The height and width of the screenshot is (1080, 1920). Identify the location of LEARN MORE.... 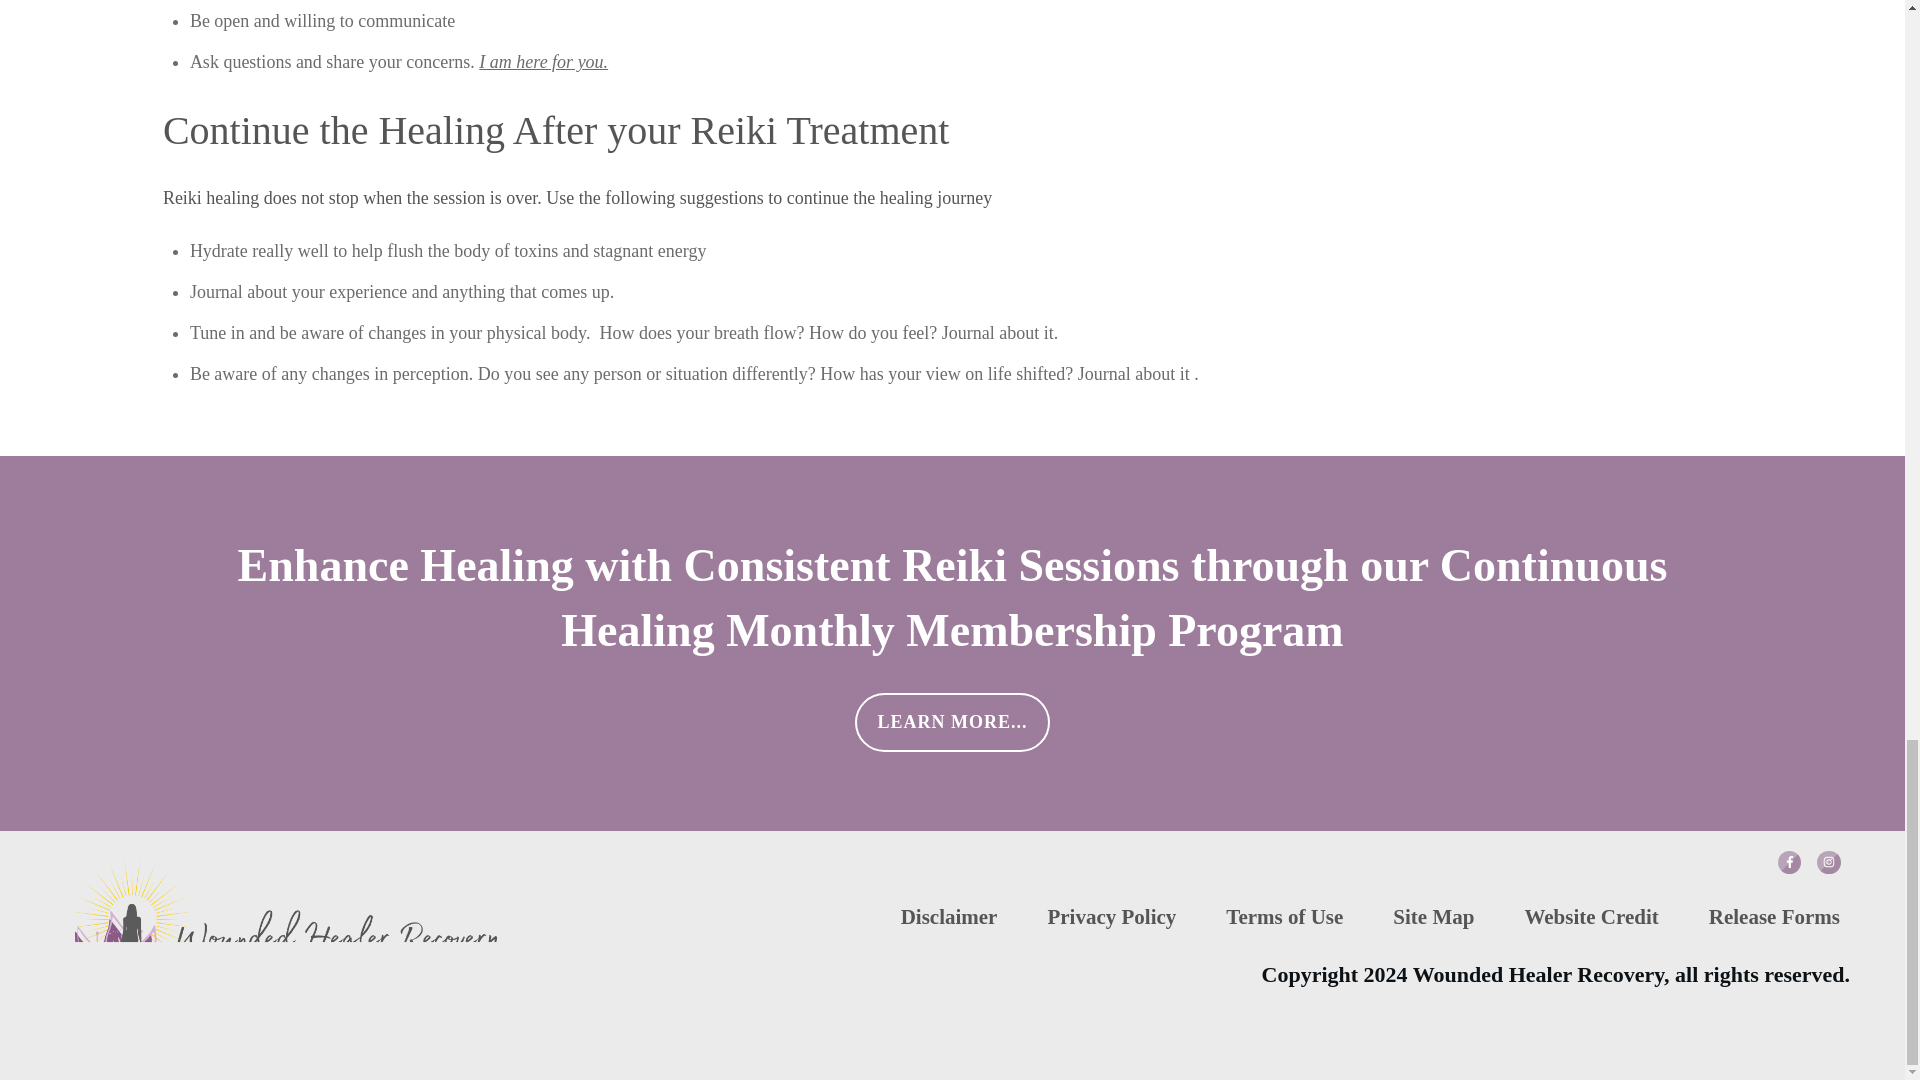
(951, 722).